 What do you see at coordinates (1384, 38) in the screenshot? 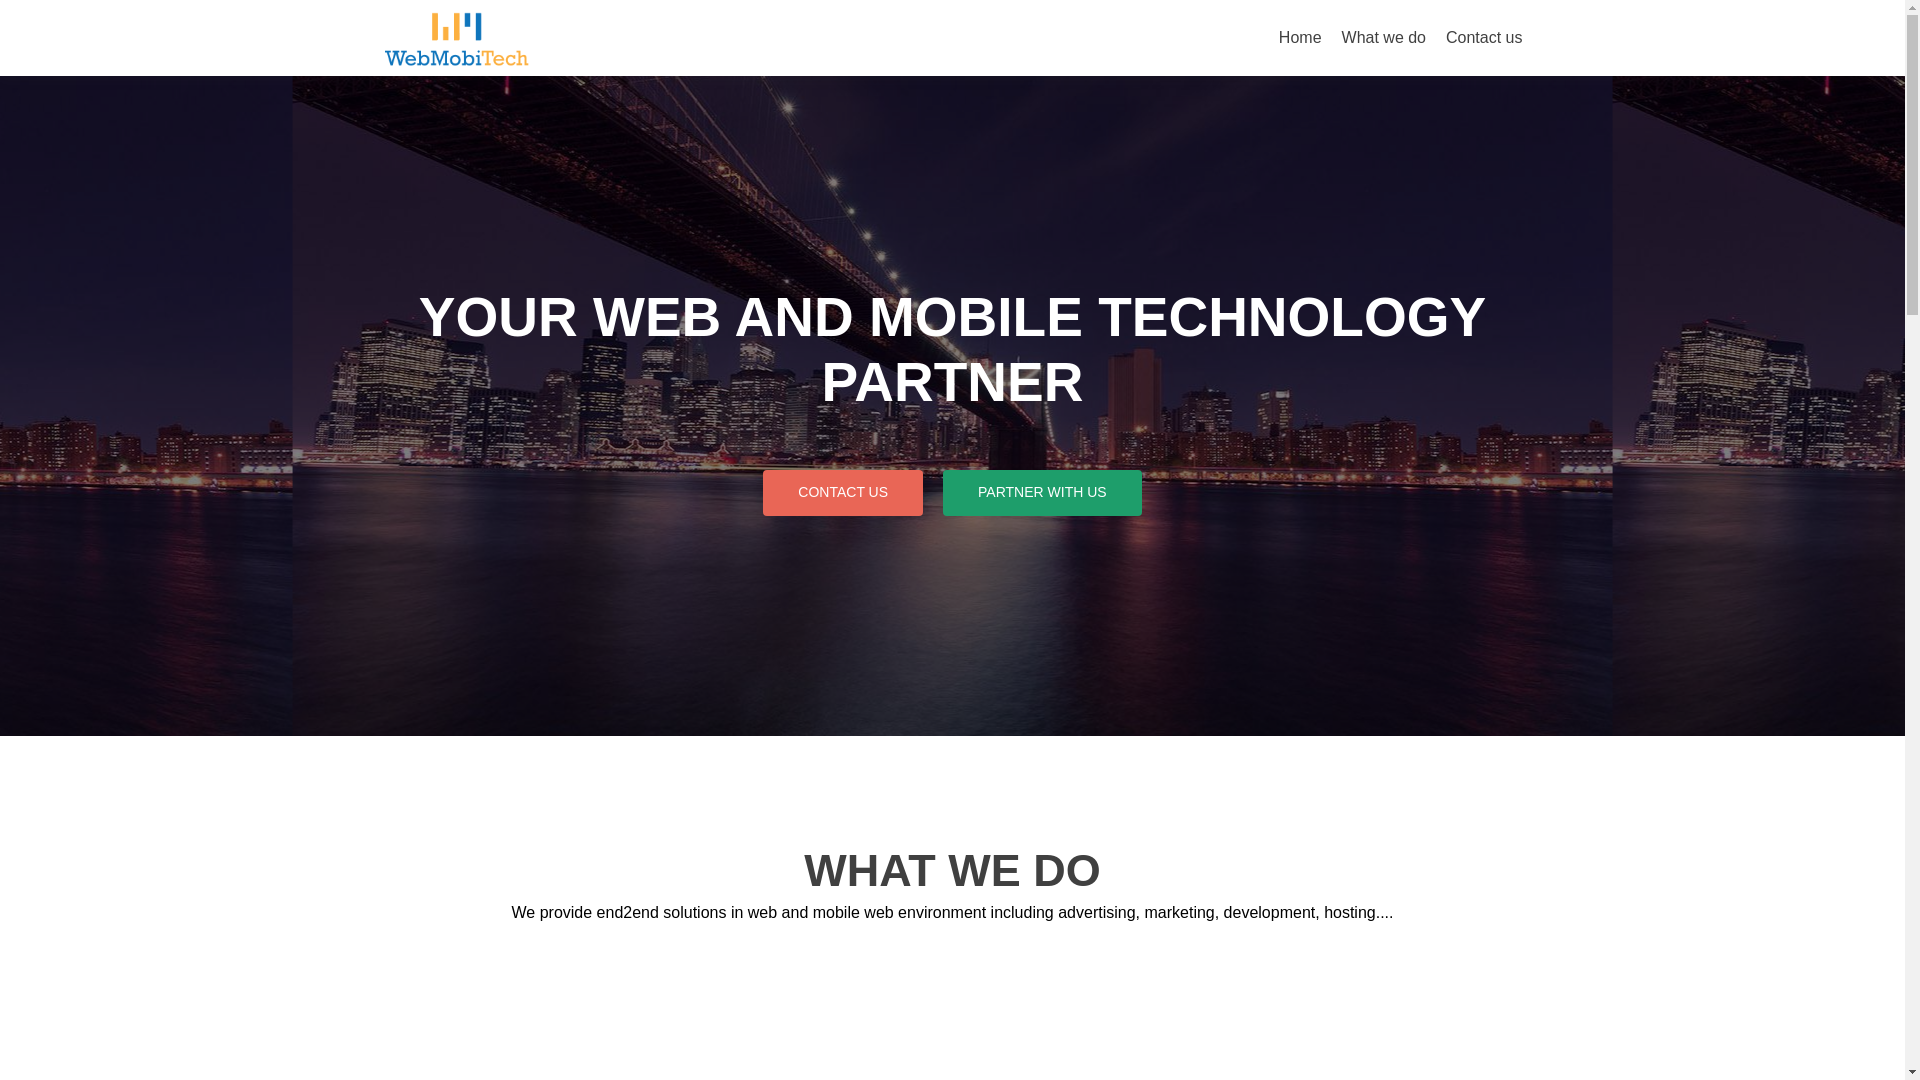
I see `What we do` at bounding box center [1384, 38].